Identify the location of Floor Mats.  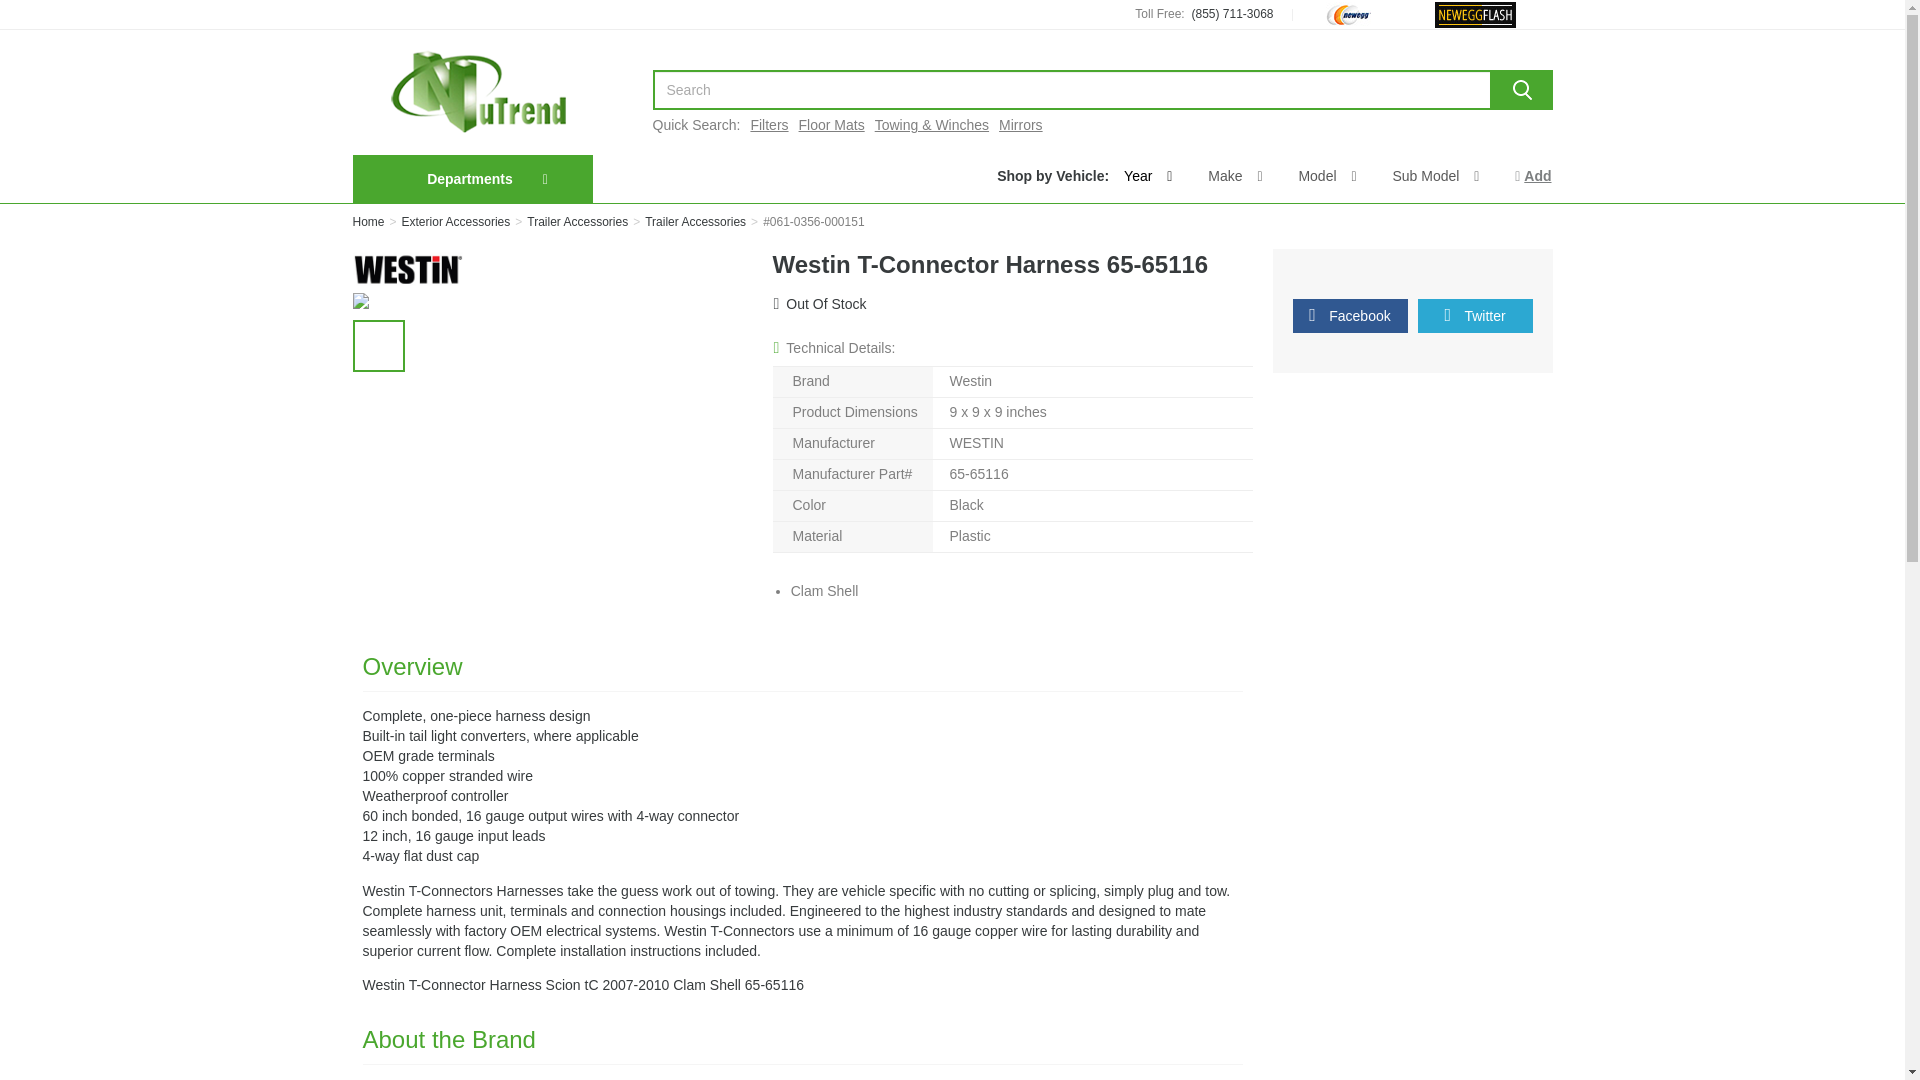
(832, 124).